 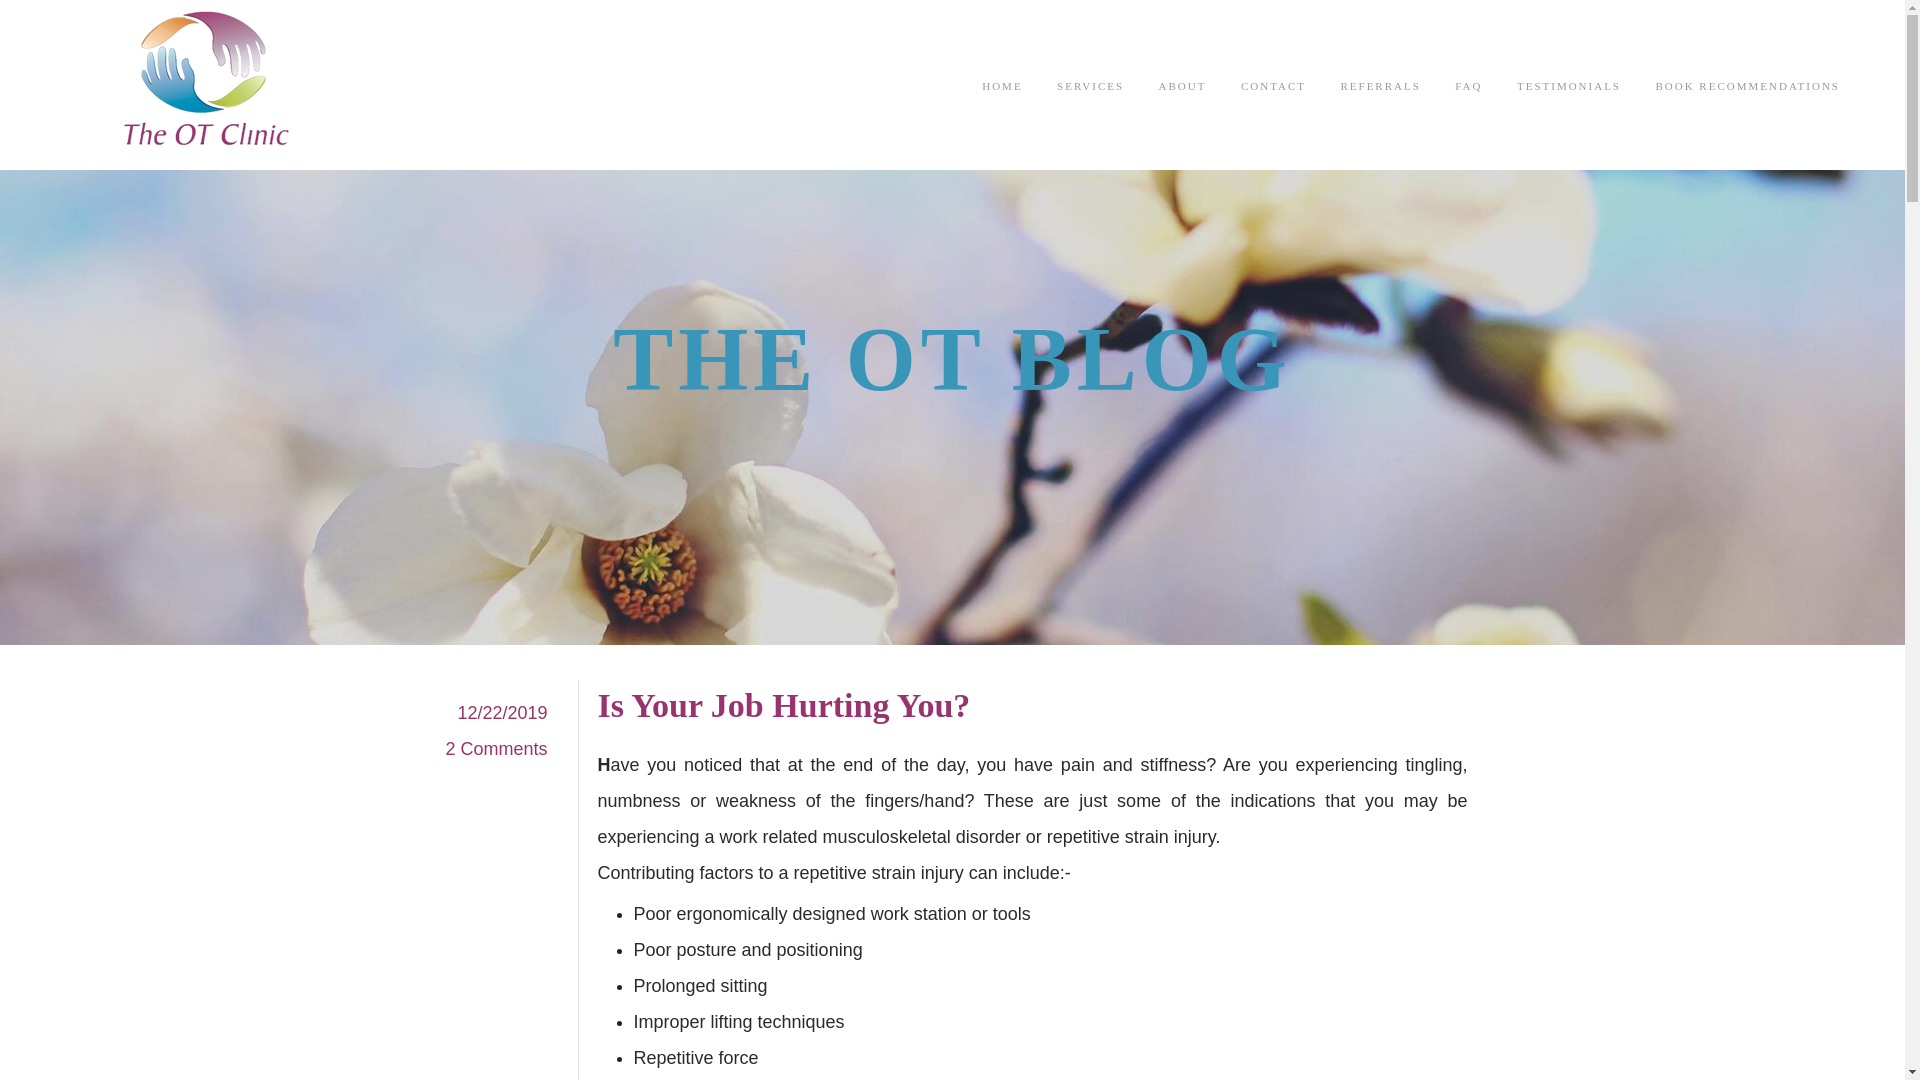 I want to click on CONTACT, so click(x=1272, y=85).